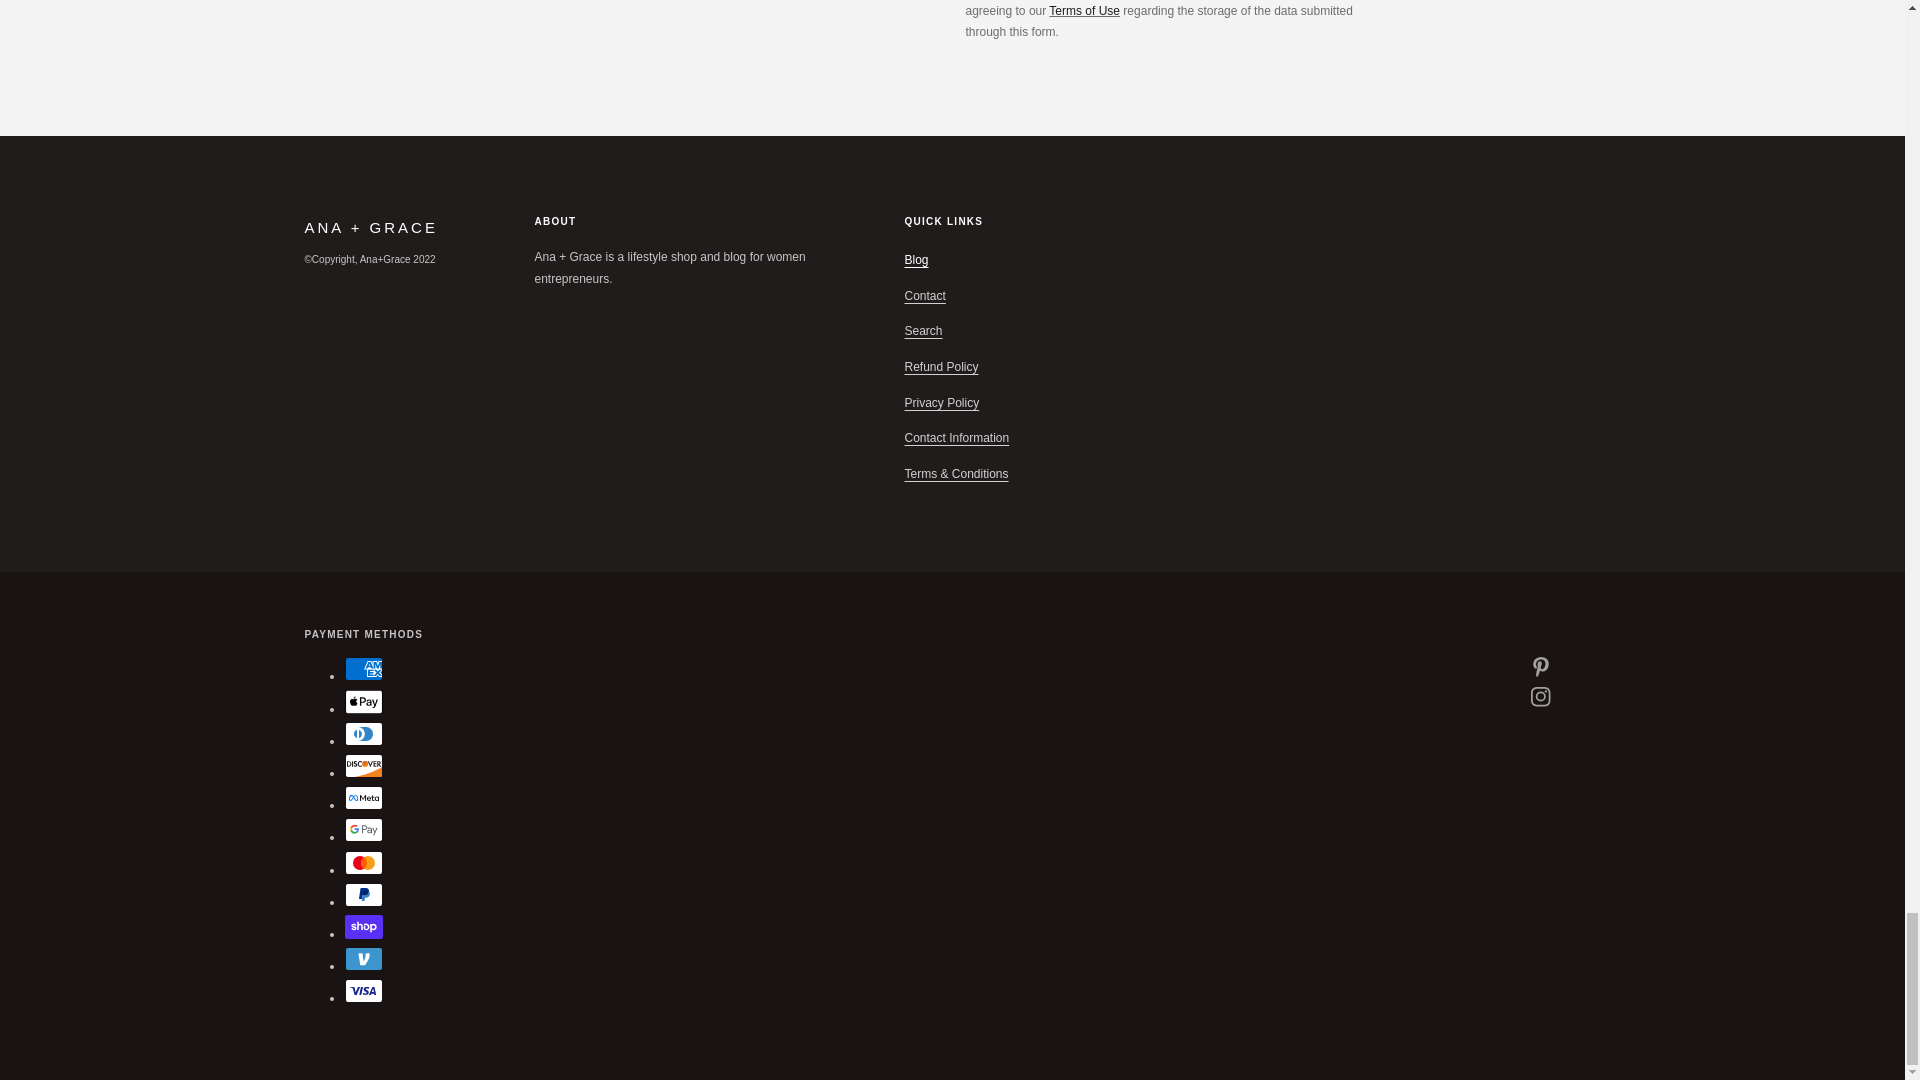 This screenshot has height=1080, width=1920. Describe the element at coordinates (362, 830) in the screenshot. I see `Google Pay` at that location.